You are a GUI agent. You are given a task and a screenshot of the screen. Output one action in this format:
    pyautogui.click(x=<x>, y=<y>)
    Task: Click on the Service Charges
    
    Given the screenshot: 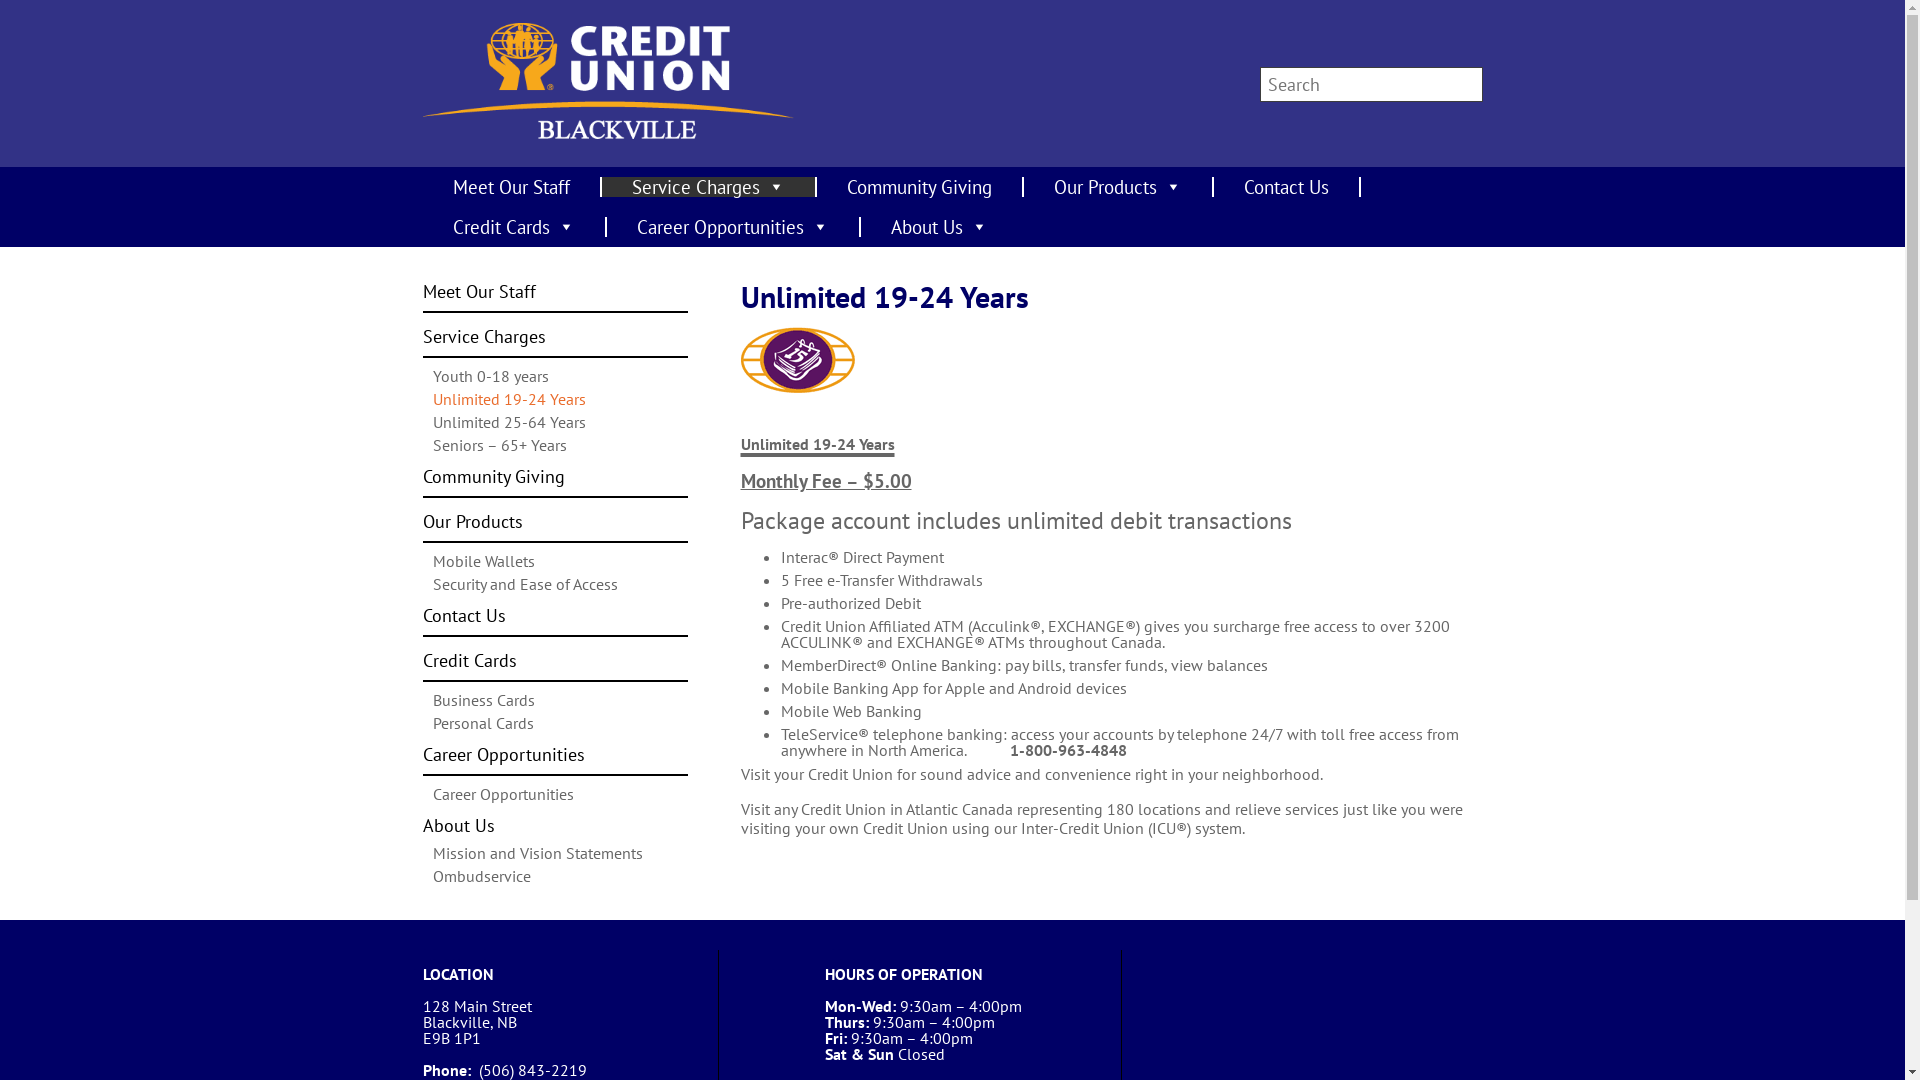 What is the action you would take?
    pyautogui.click(x=710, y=187)
    